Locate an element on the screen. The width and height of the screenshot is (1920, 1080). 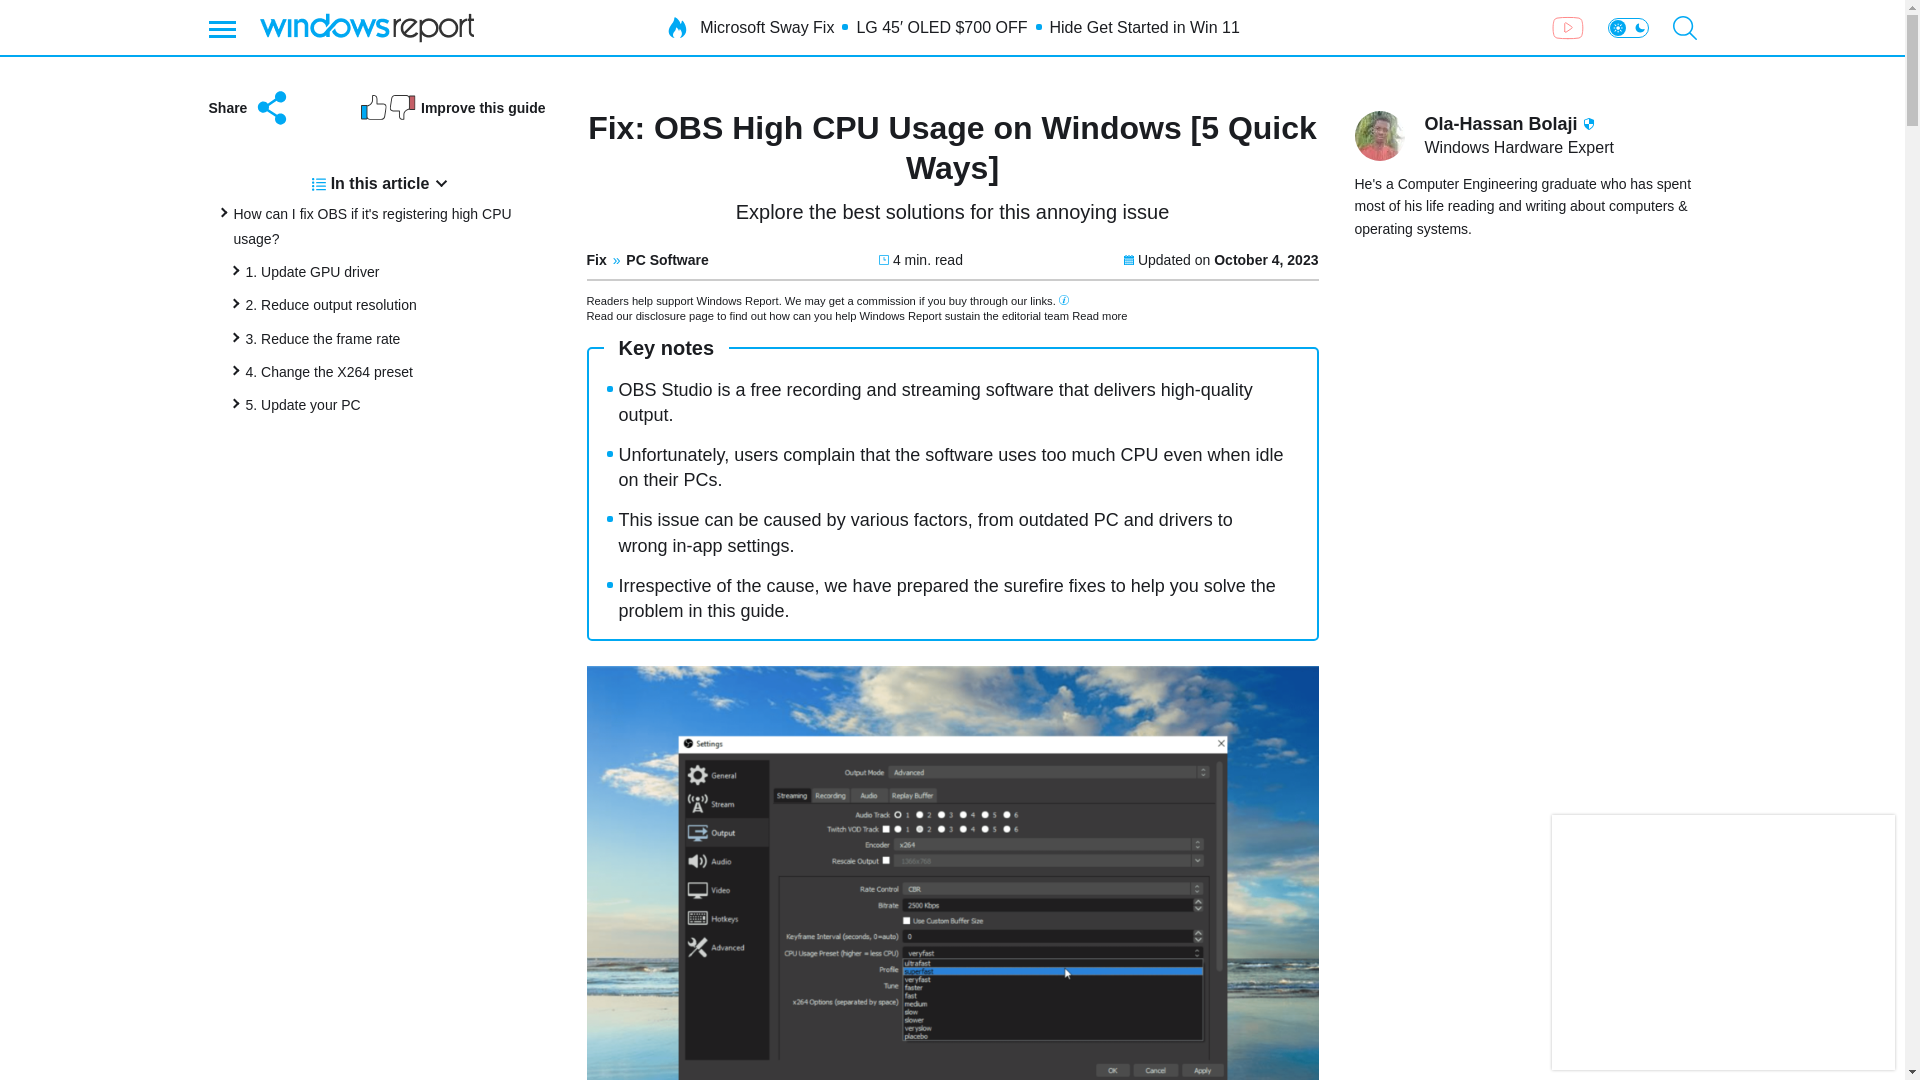
Open search bar is located at coordinates (1684, 28).